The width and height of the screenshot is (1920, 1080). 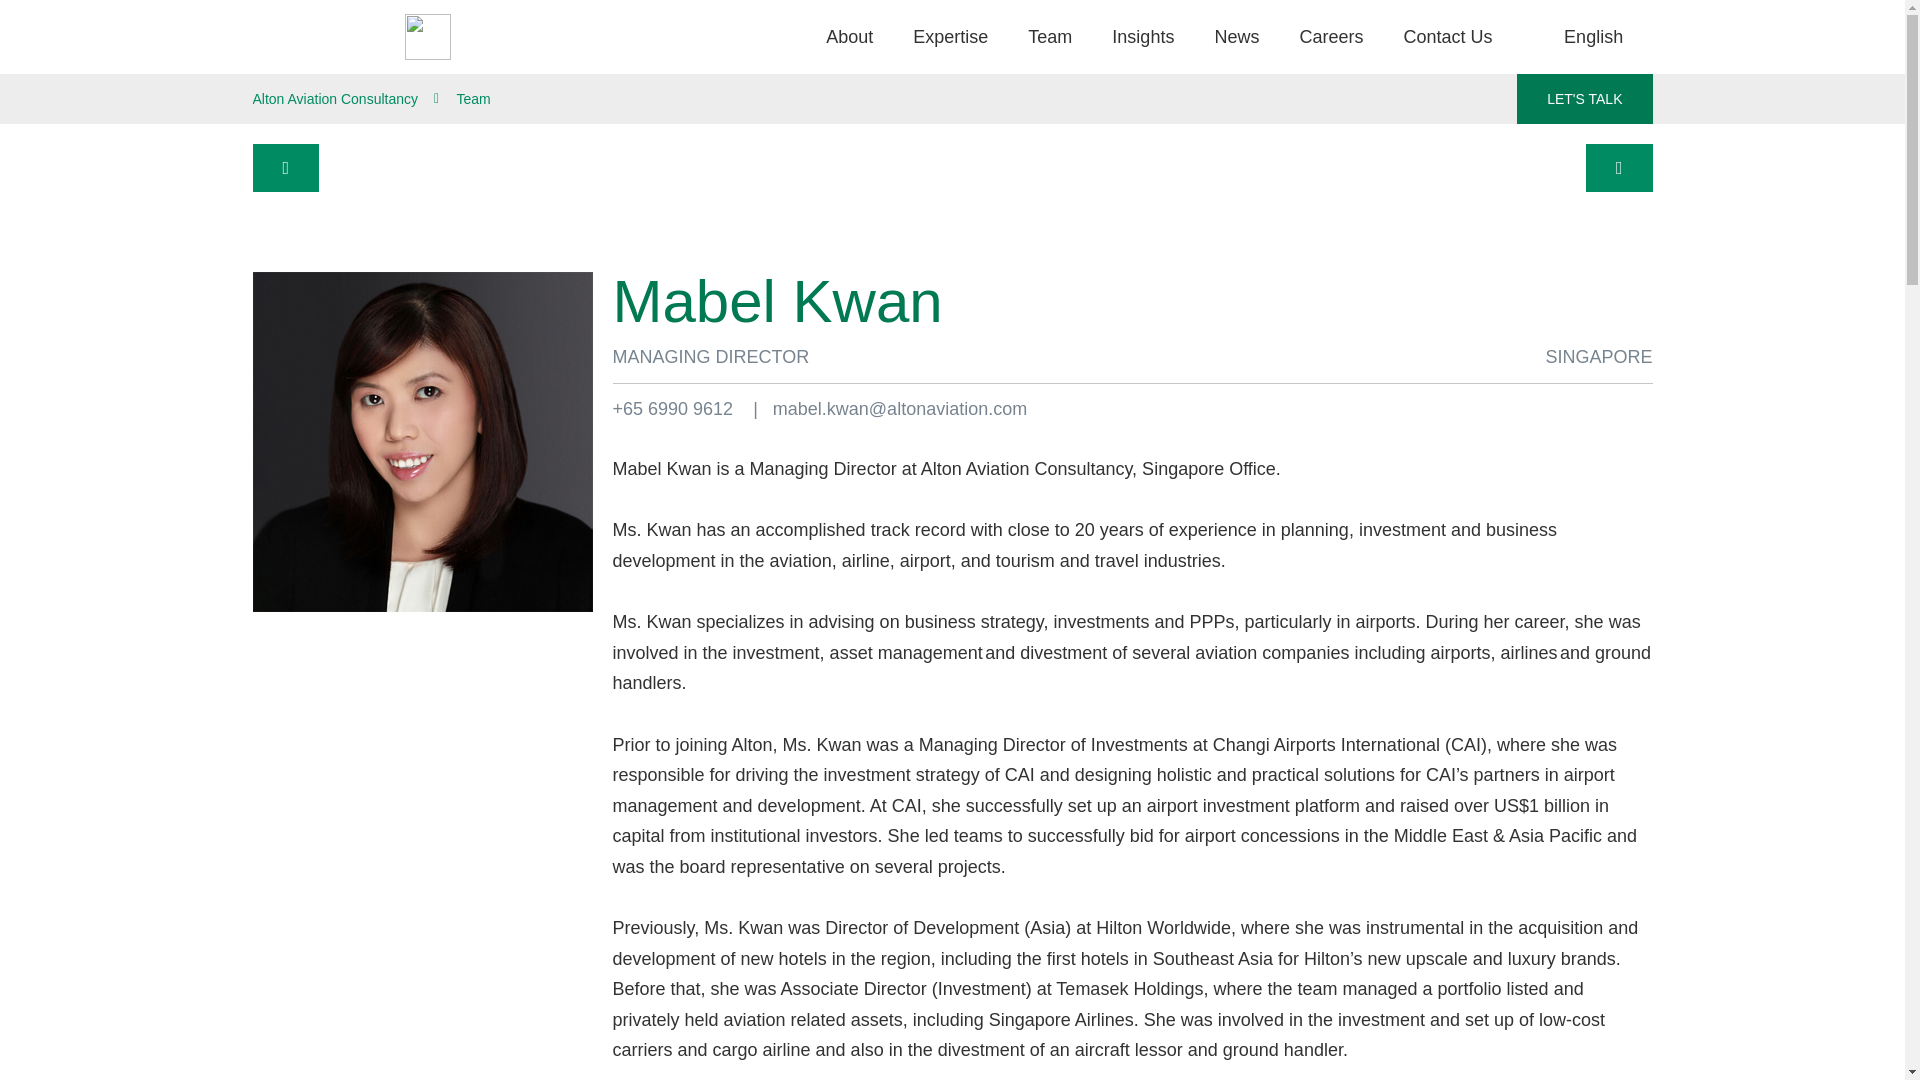 I want to click on Team, so click(x=1050, y=37).